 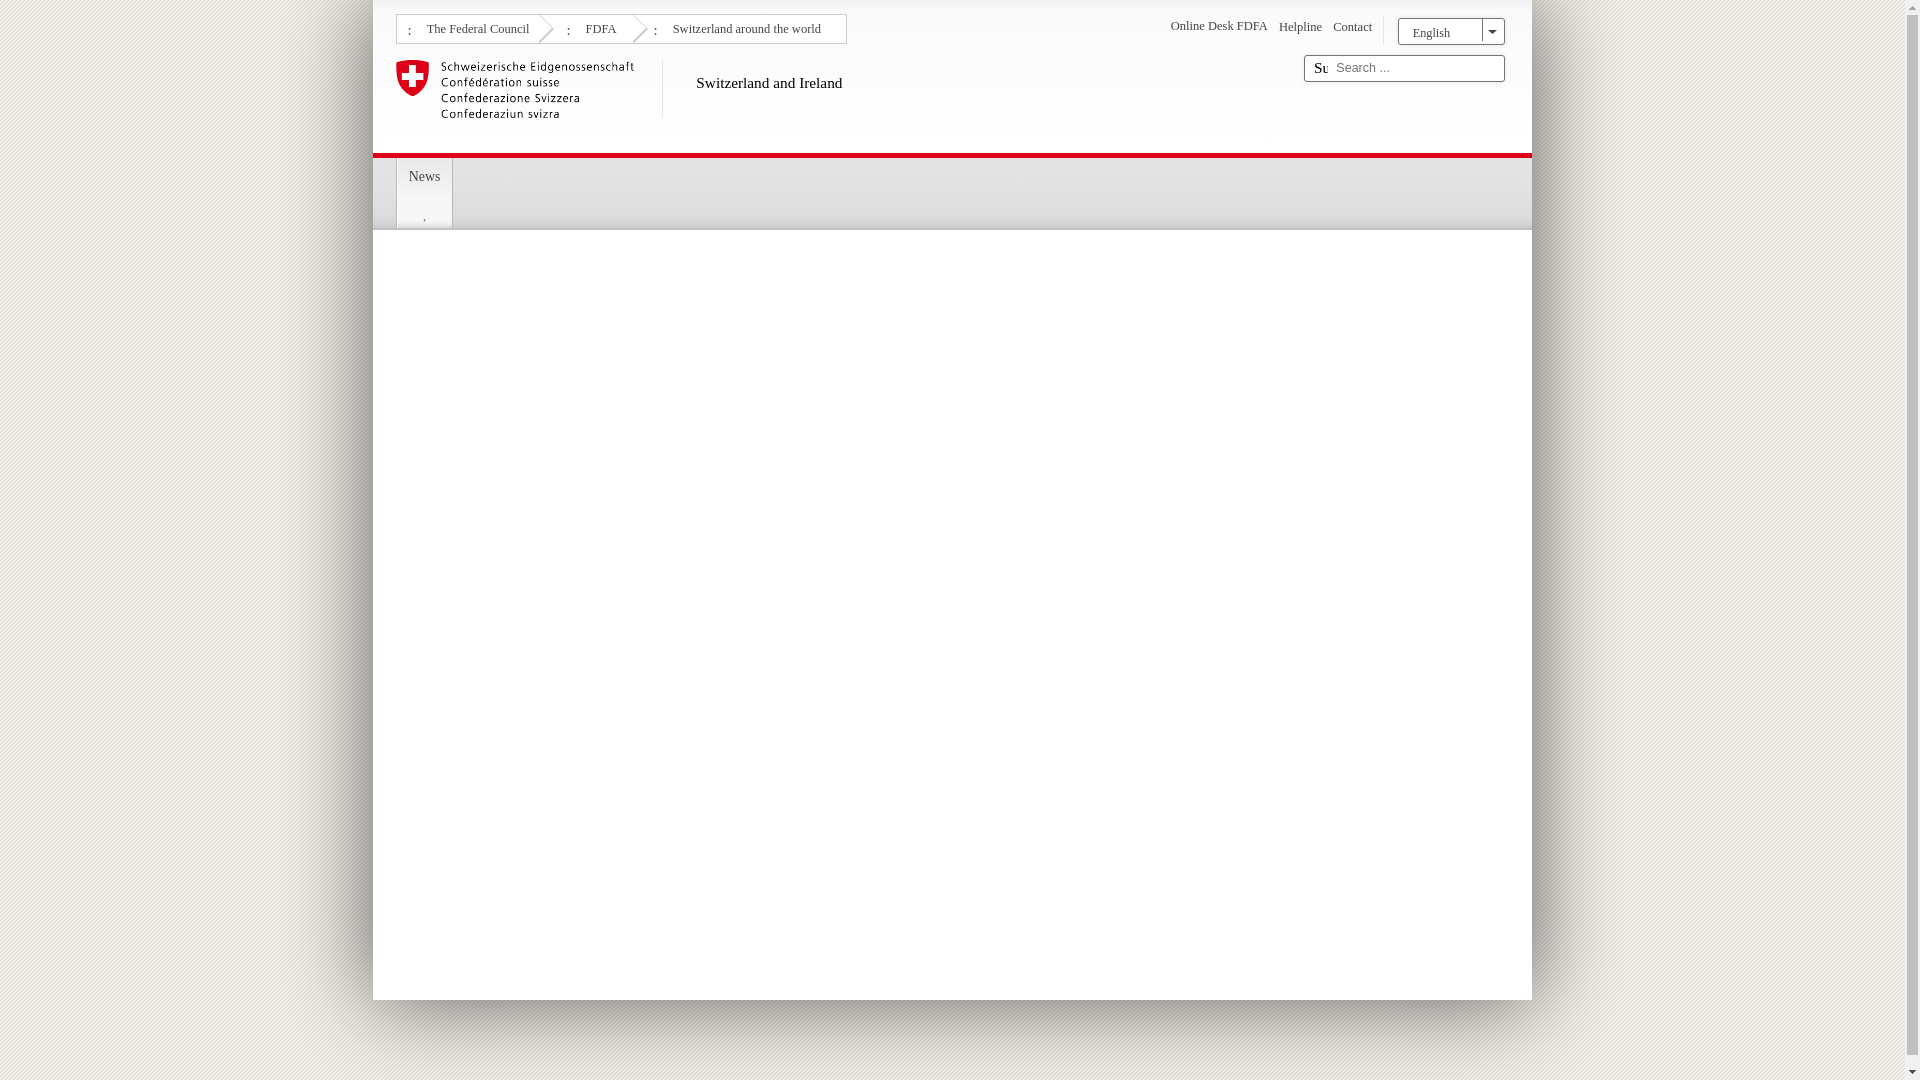 What do you see at coordinates (598, 27) in the screenshot?
I see `FDFA` at bounding box center [598, 27].